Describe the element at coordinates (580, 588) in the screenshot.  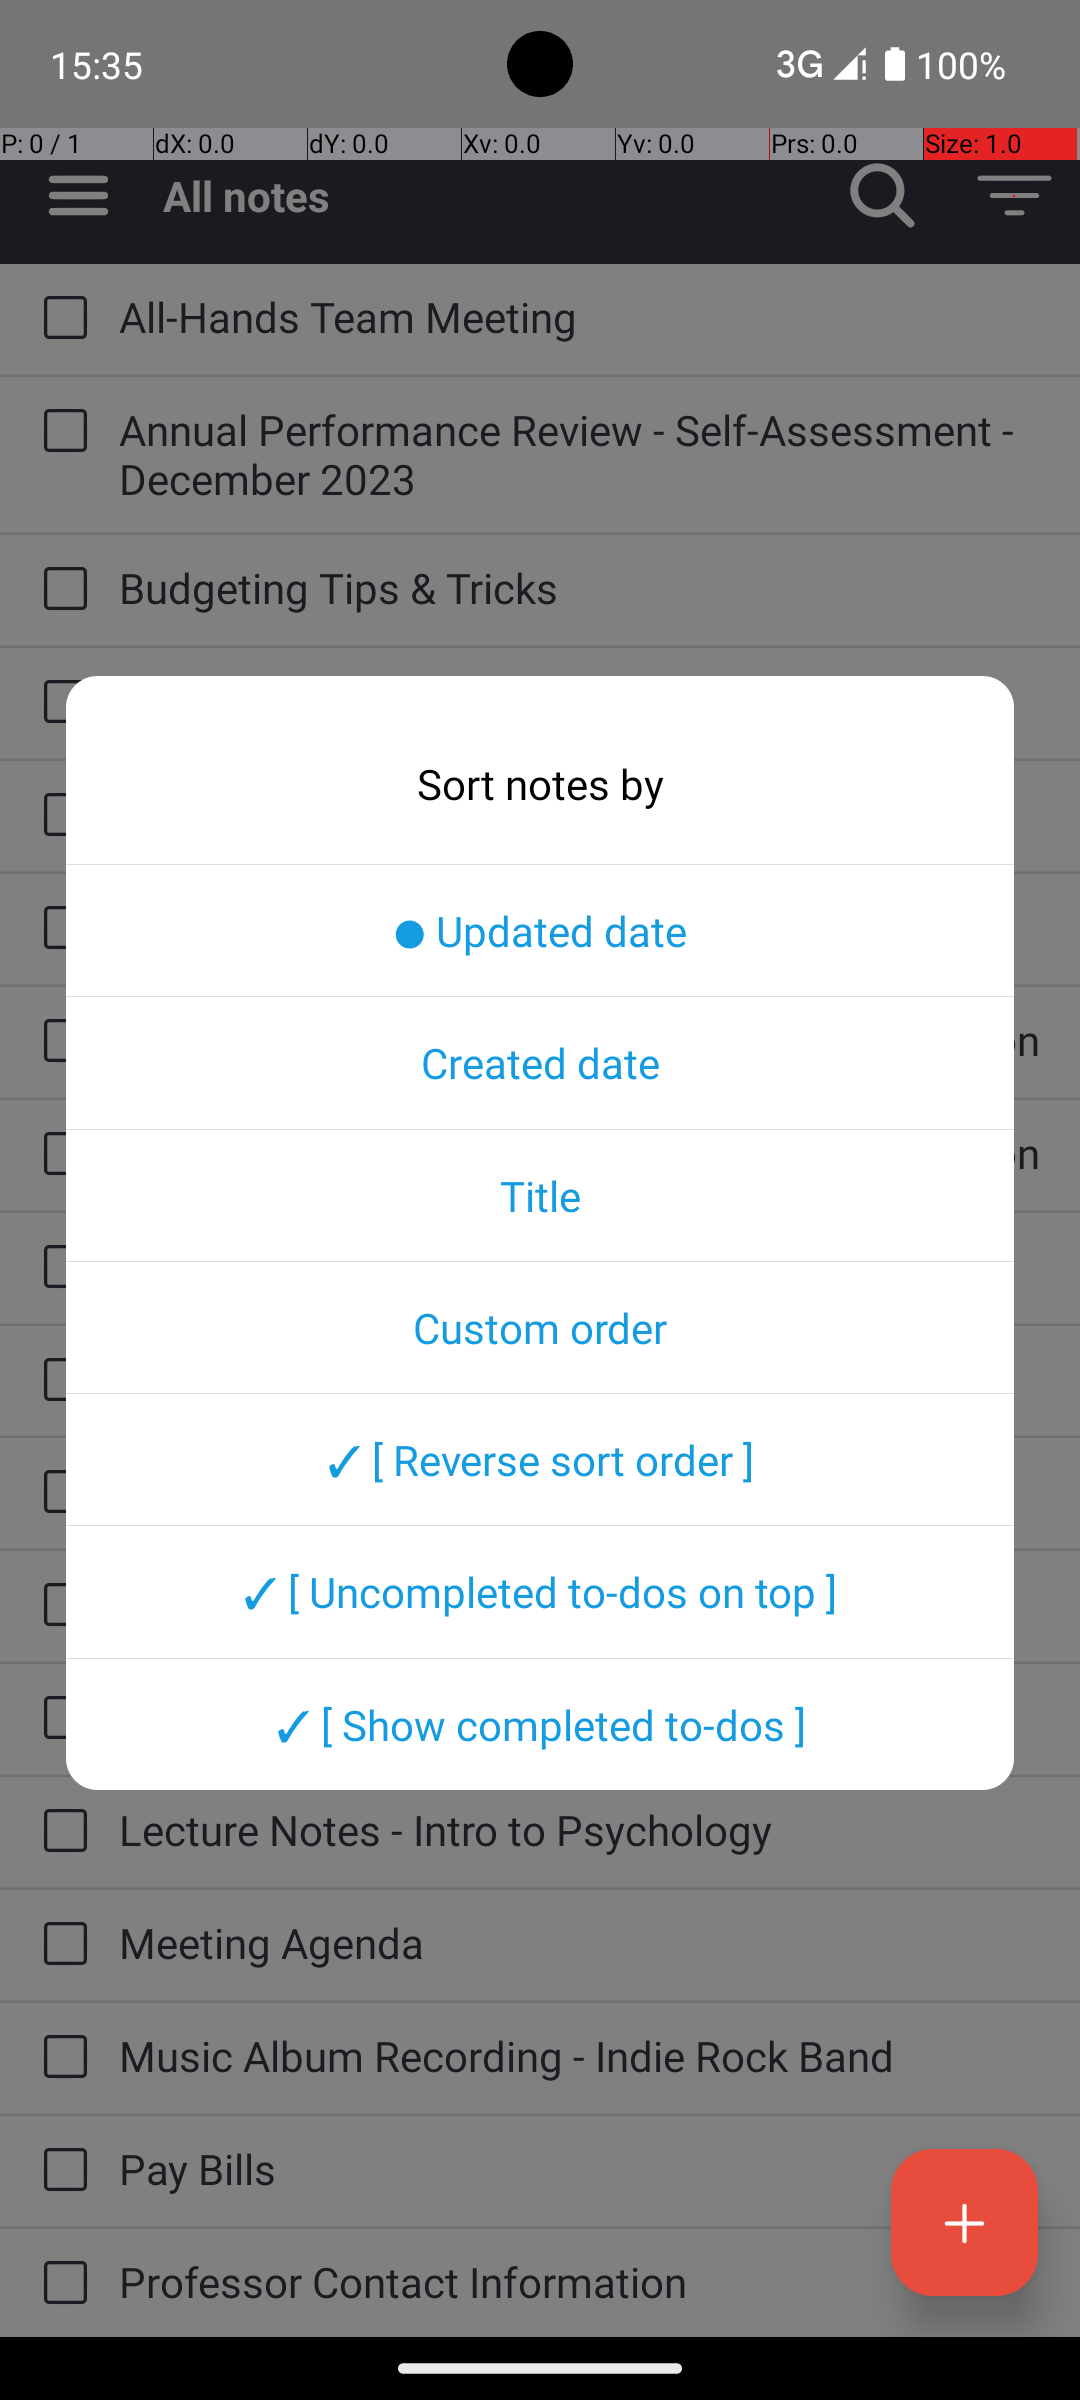
I see `Budgeting Tips & Tricks` at that location.